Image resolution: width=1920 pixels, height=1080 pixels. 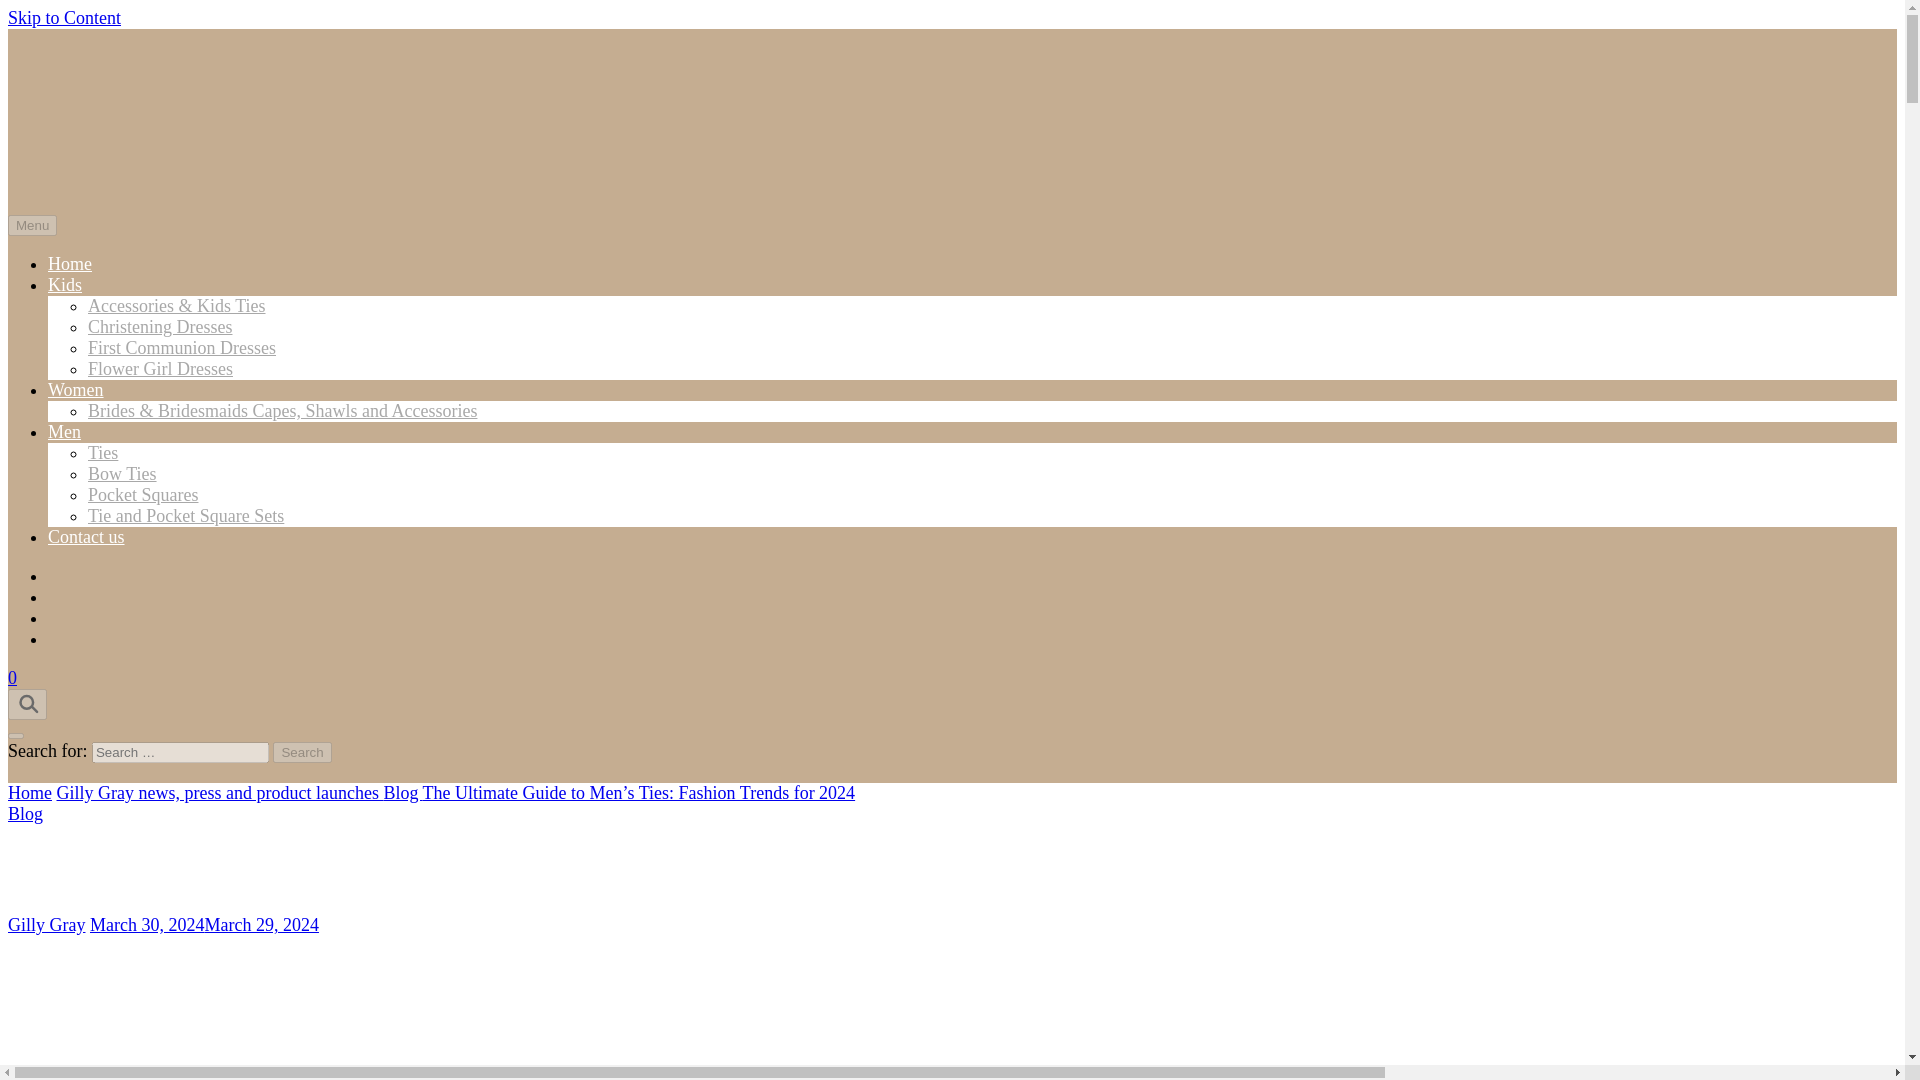 What do you see at coordinates (12, 678) in the screenshot?
I see `0` at bounding box center [12, 678].